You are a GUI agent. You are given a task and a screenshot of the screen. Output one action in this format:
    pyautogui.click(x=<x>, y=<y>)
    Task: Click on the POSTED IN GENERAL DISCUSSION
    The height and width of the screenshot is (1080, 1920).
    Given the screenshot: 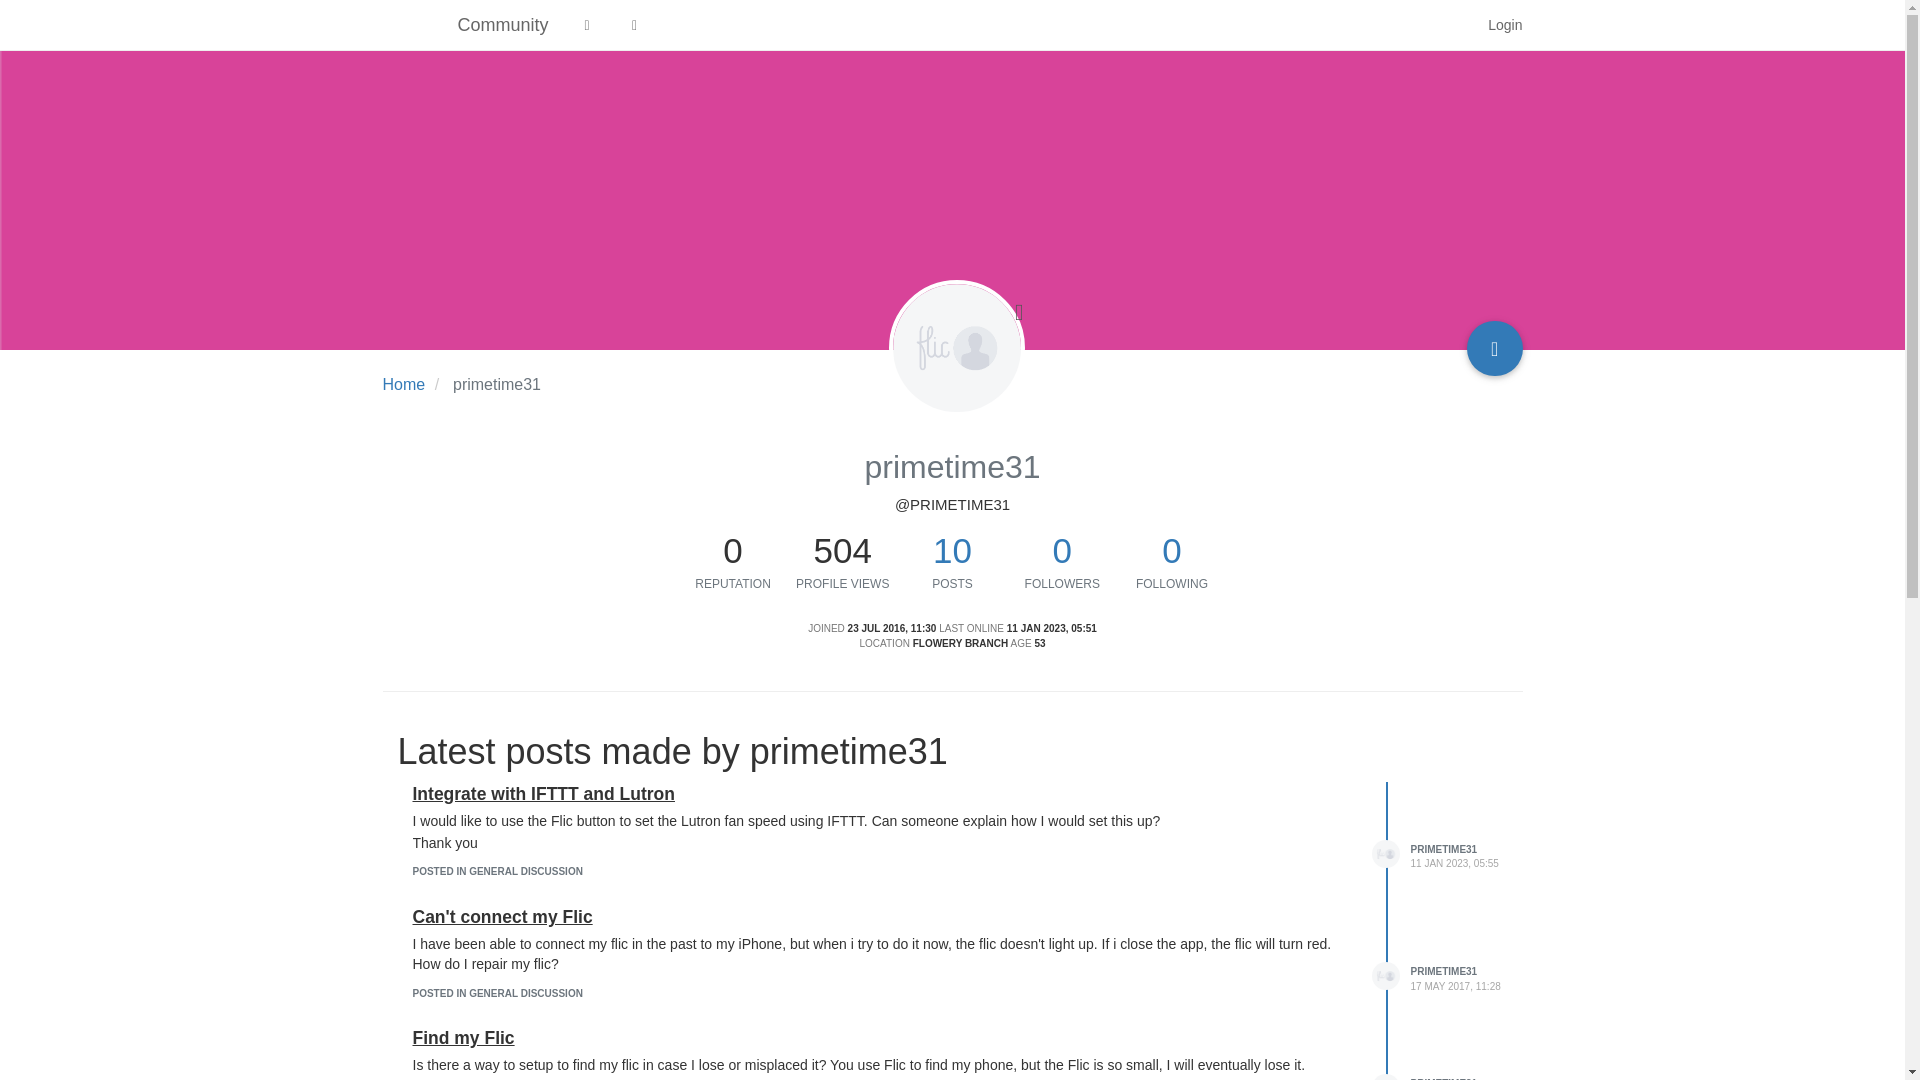 What is the action you would take?
    pyautogui.click(x=496, y=994)
    